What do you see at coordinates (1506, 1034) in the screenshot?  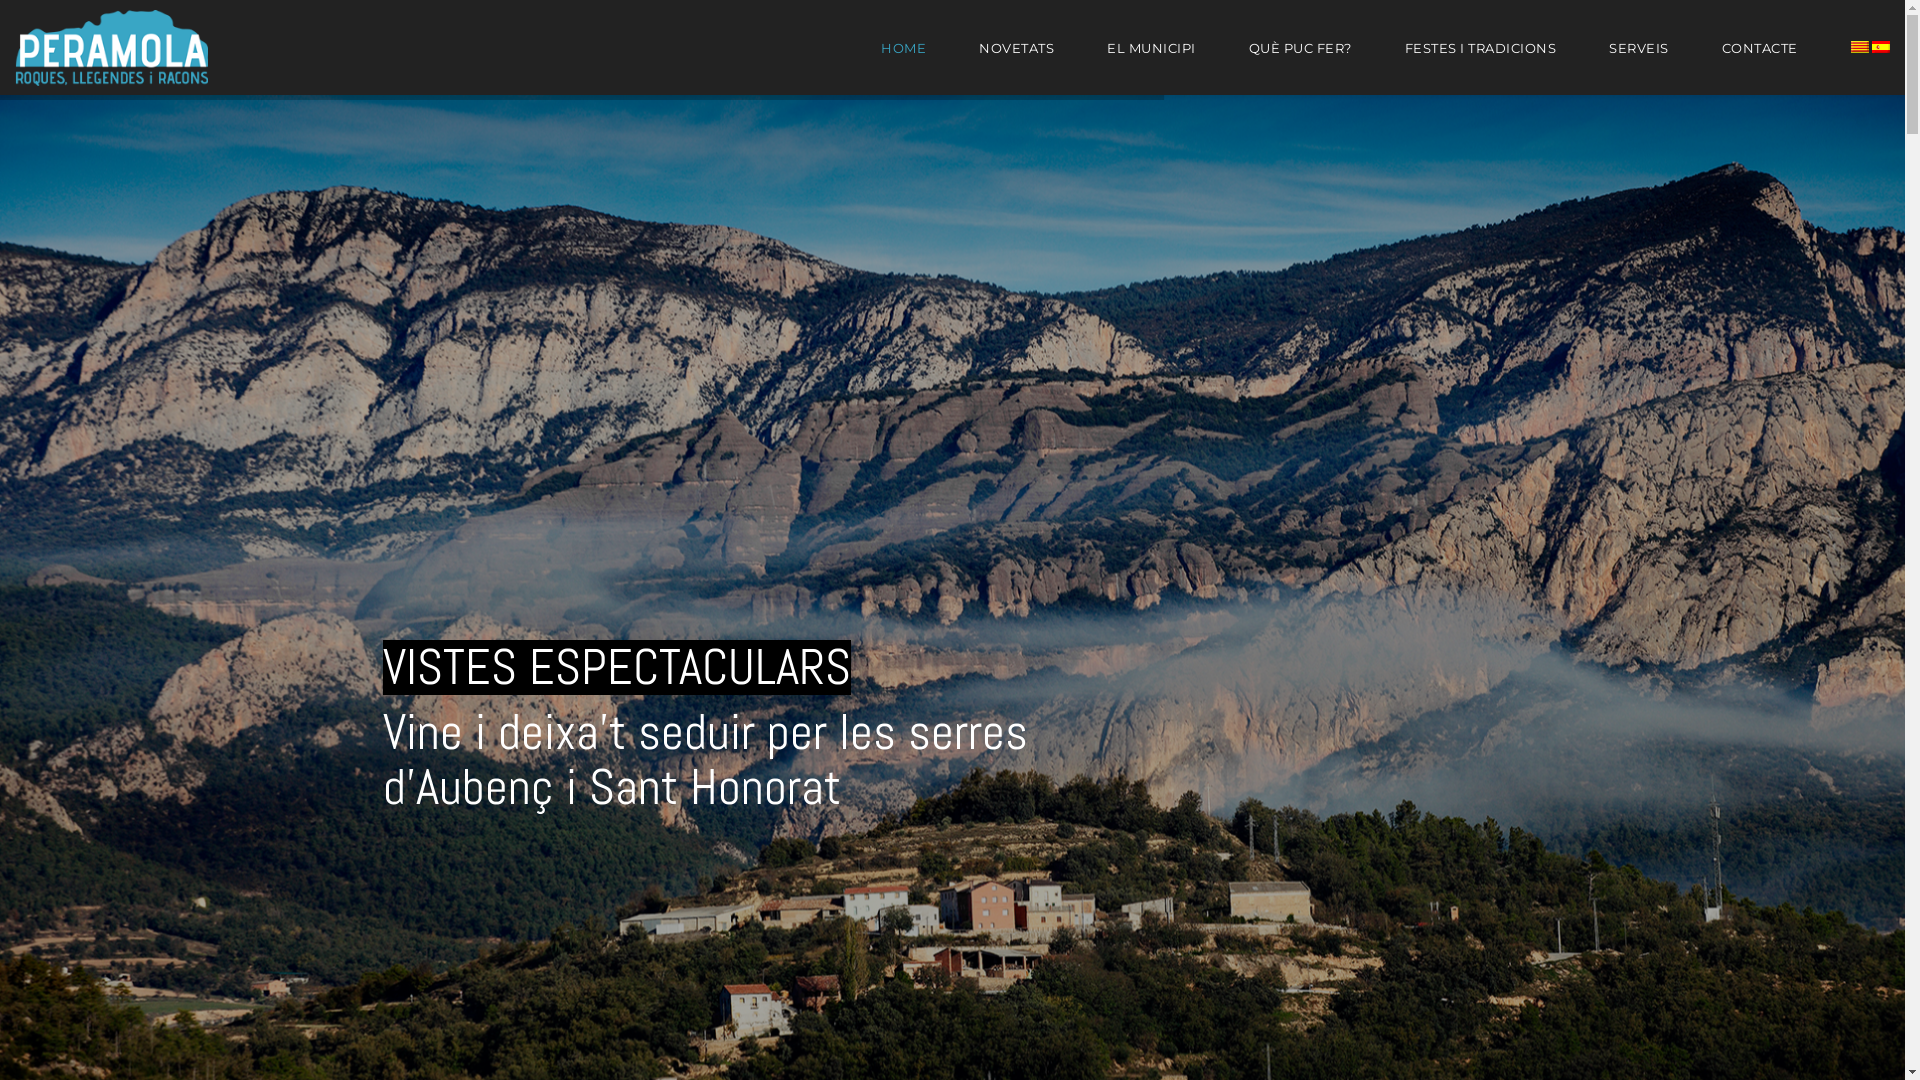 I see `Aviso legal` at bounding box center [1506, 1034].